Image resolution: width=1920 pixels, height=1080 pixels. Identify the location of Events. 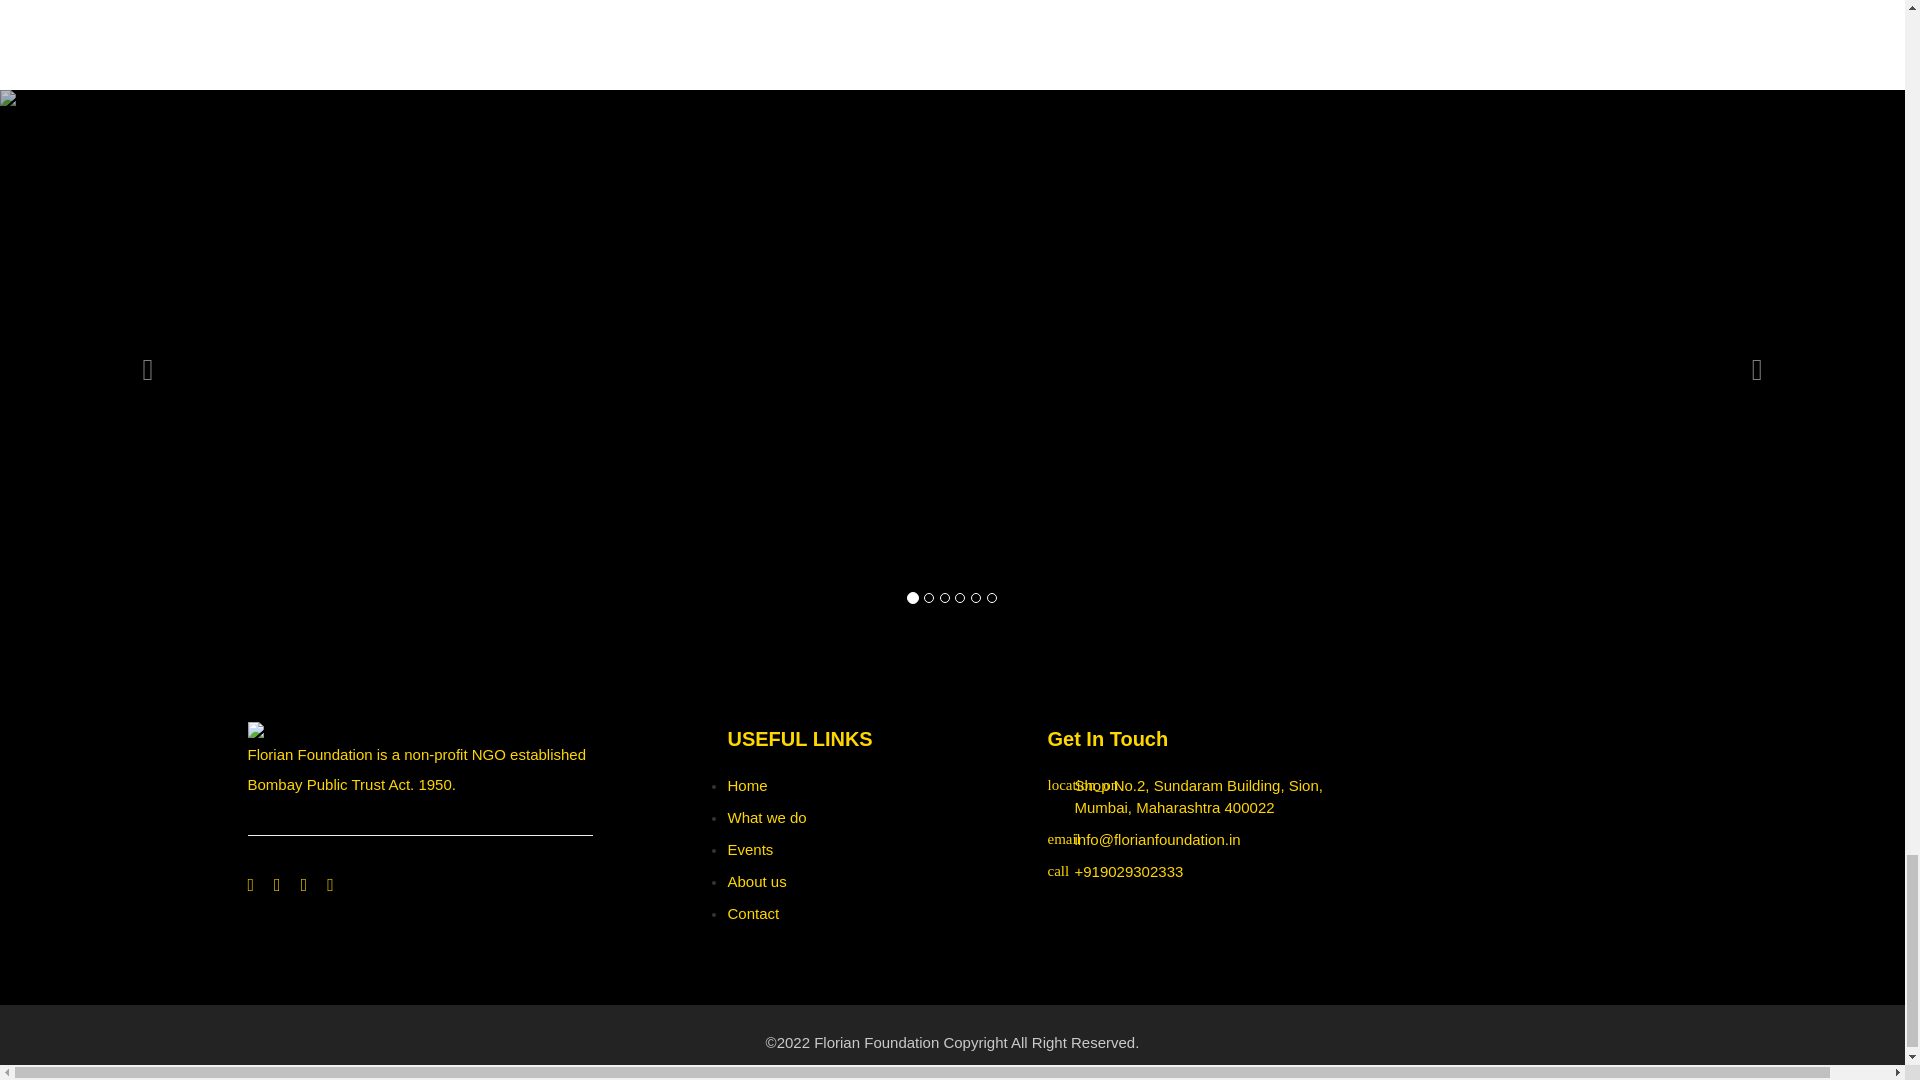
(750, 849).